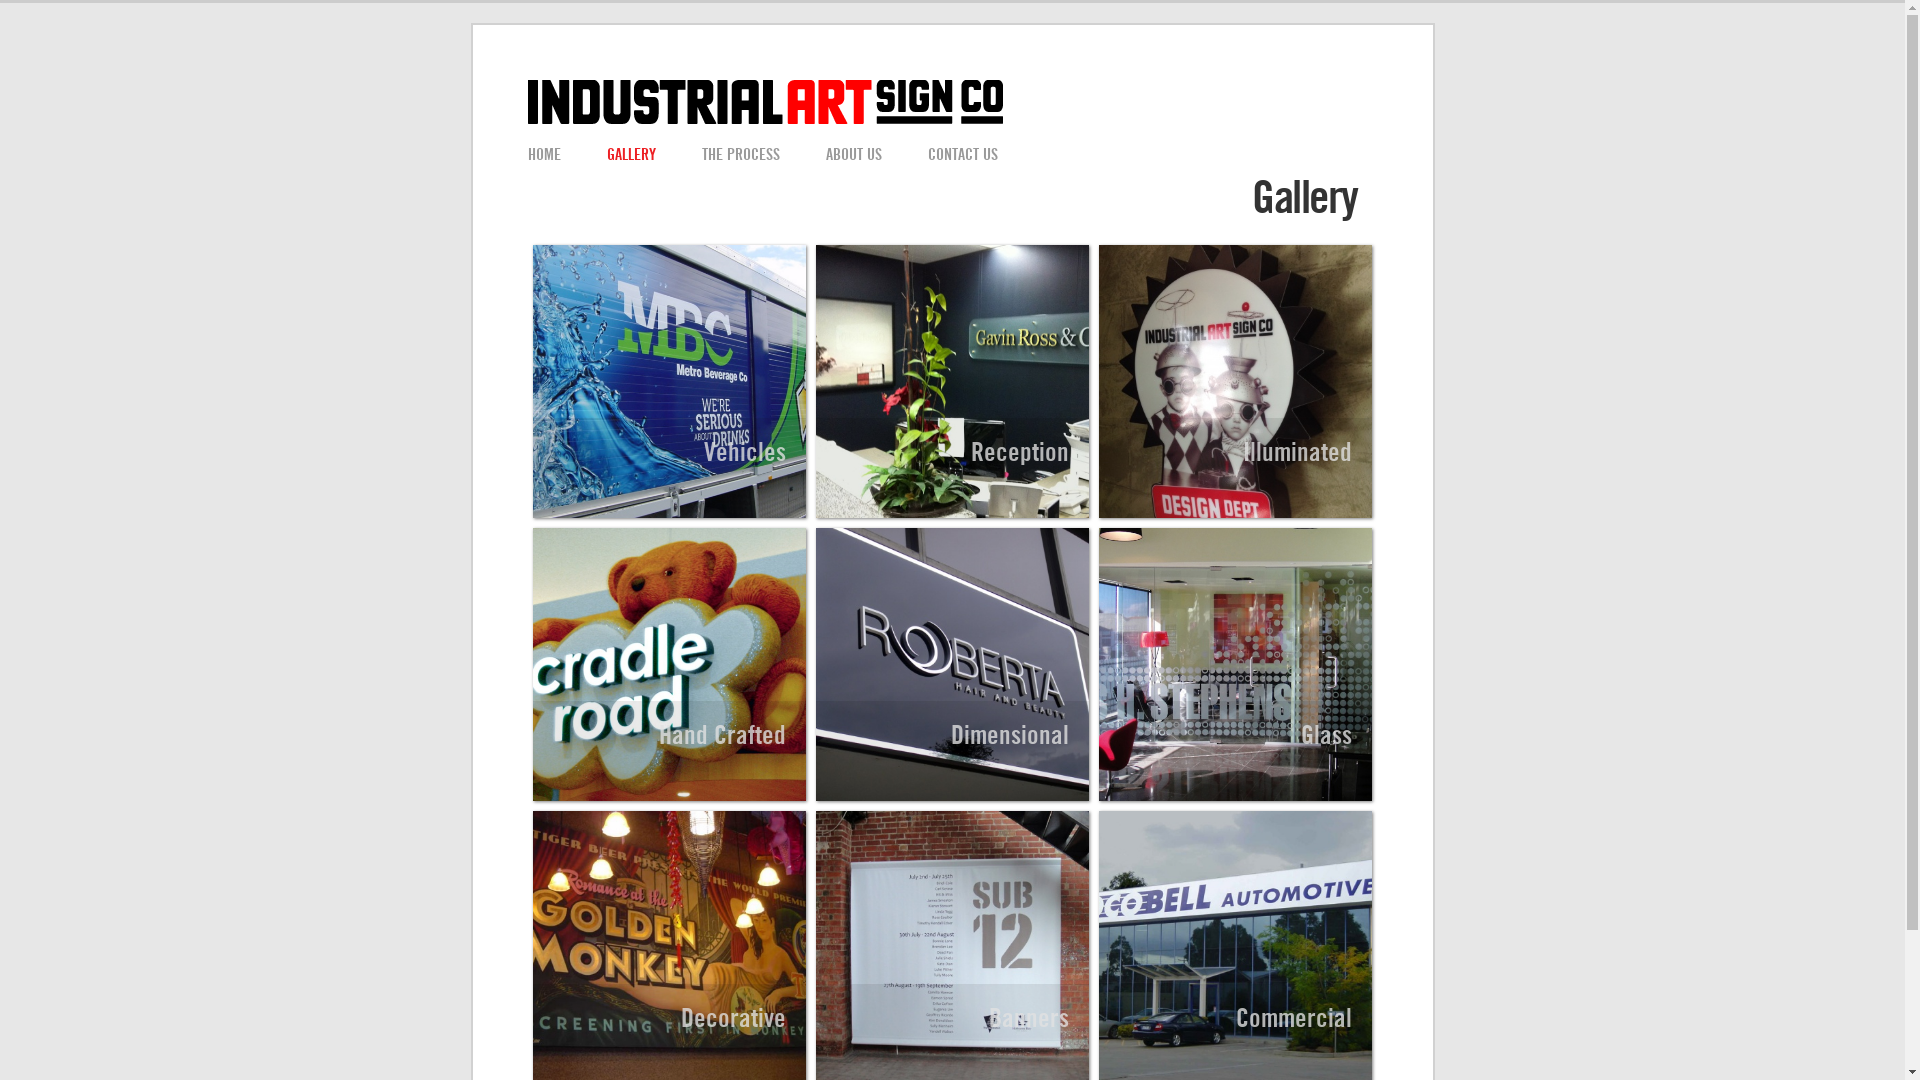 This screenshot has width=1920, height=1080. What do you see at coordinates (630, 156) in the screenshot?
I see `GALLERY` at bounding box center [630, 156].